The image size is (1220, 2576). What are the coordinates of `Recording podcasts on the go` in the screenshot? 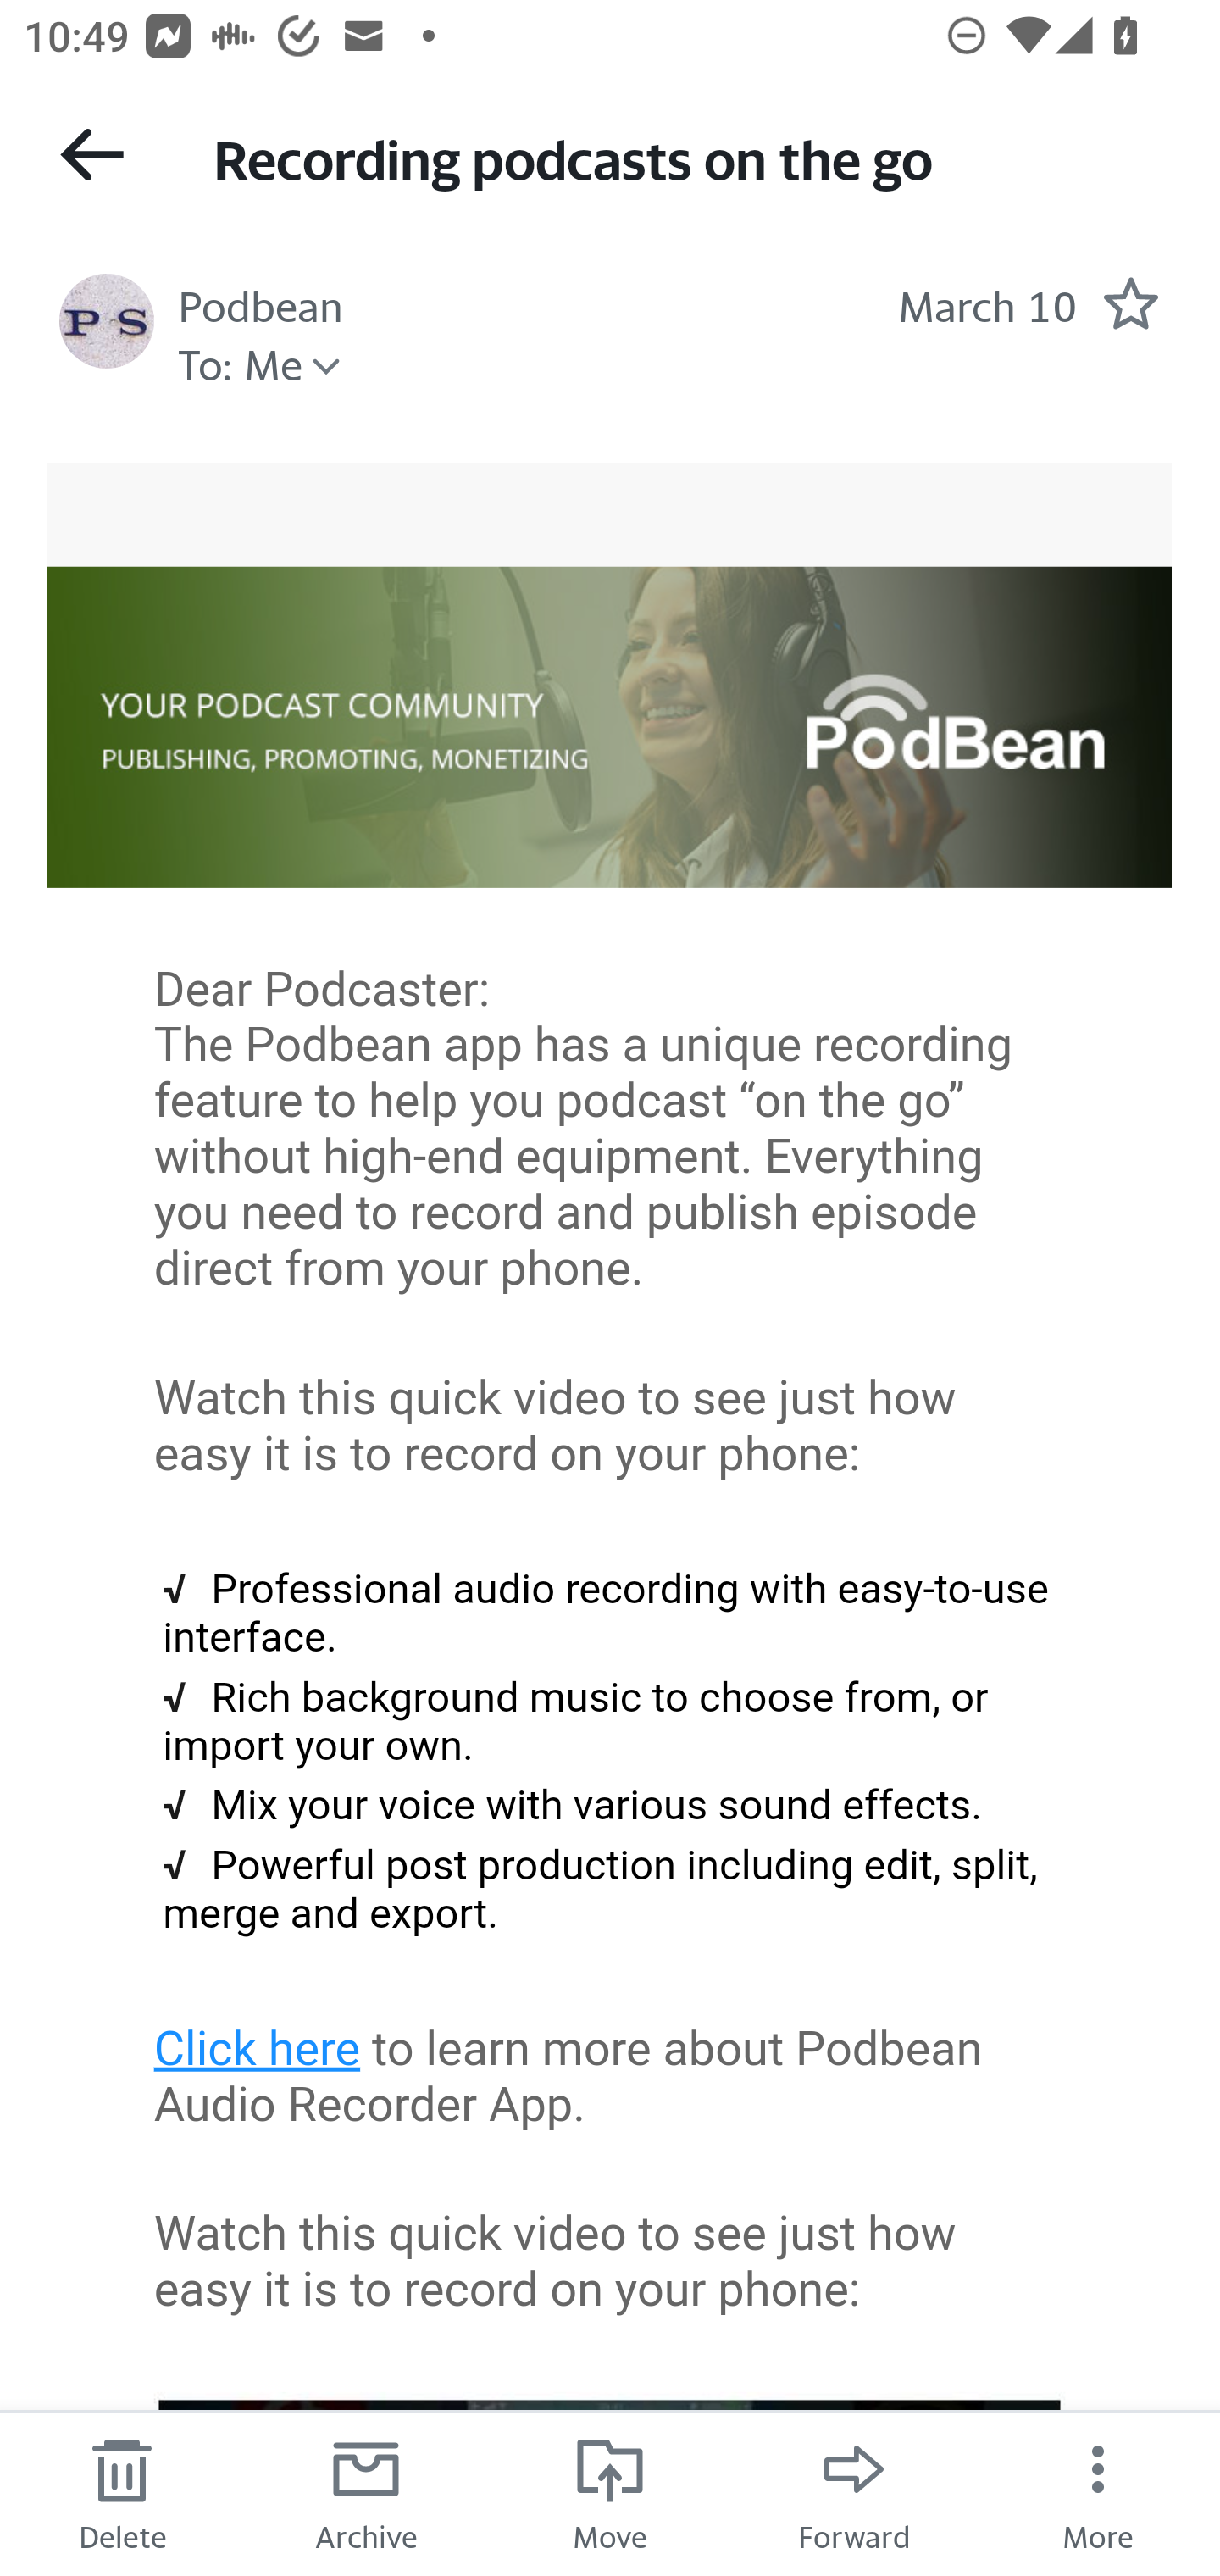 It's located at (686, 156).